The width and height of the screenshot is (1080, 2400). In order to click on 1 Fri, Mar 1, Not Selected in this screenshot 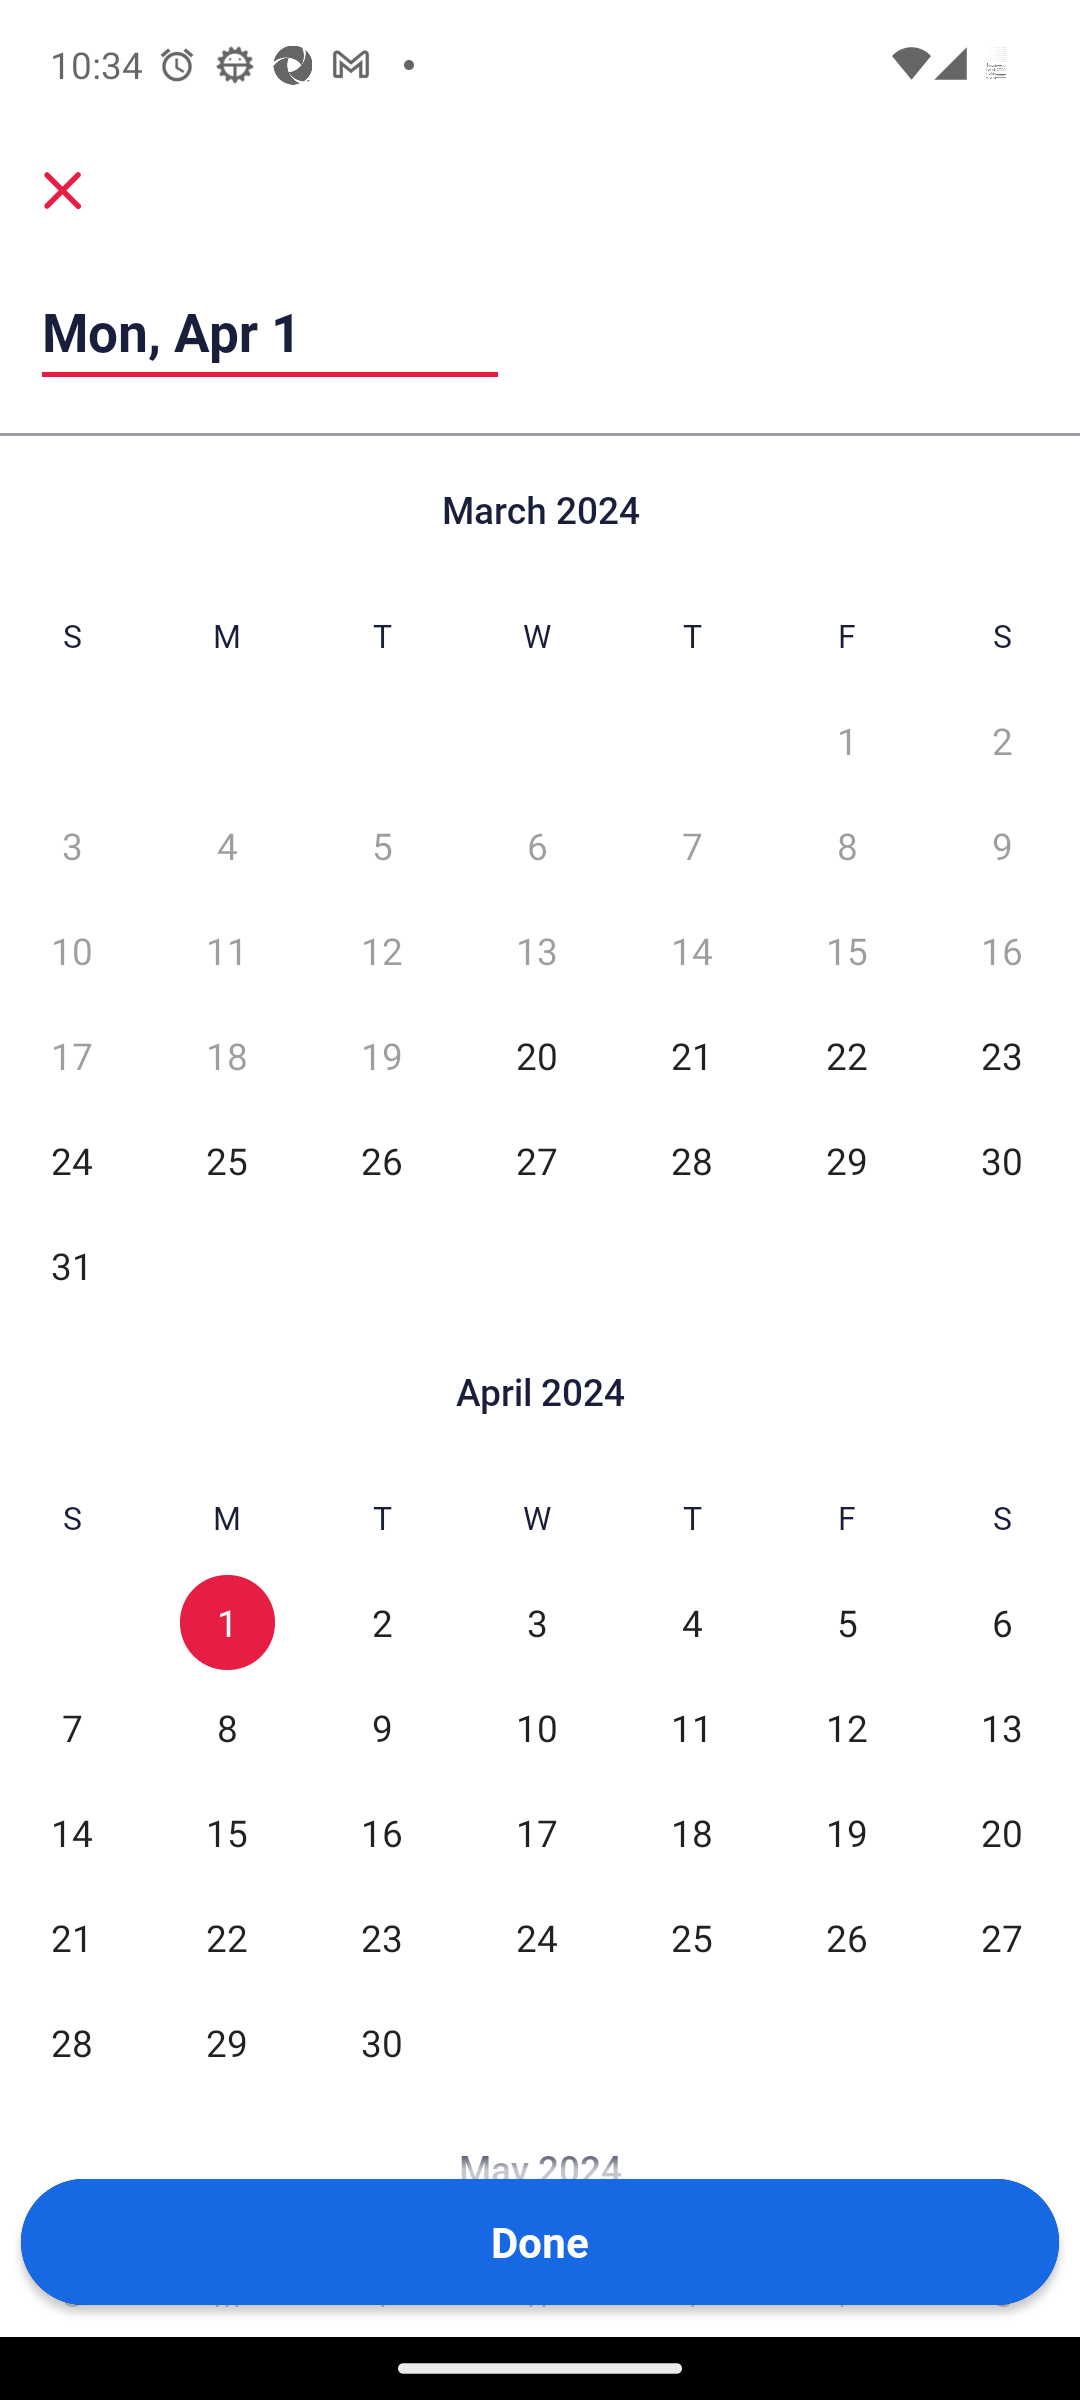, I will do `click(846, 740)`.